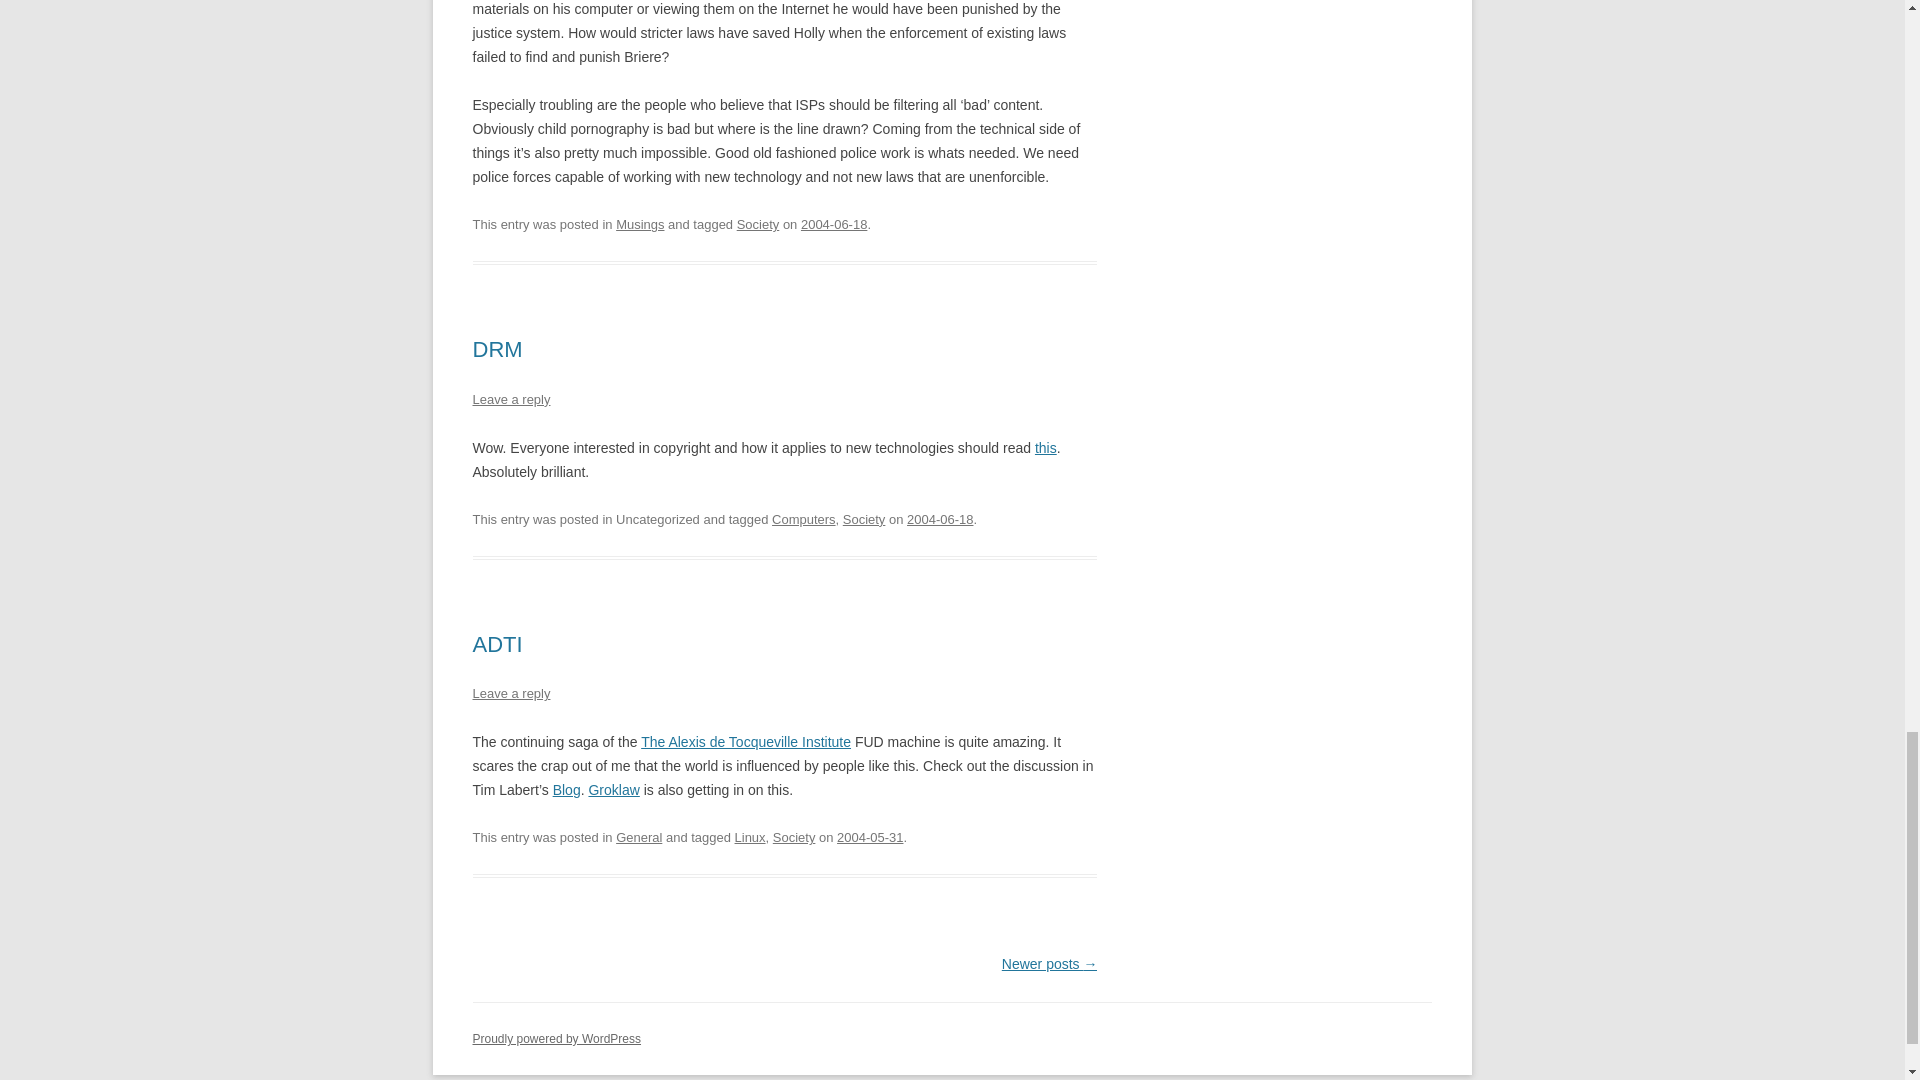 This screenshot has height=1080, width=1920. I want to click on Leave a reply, so click(510, 400).